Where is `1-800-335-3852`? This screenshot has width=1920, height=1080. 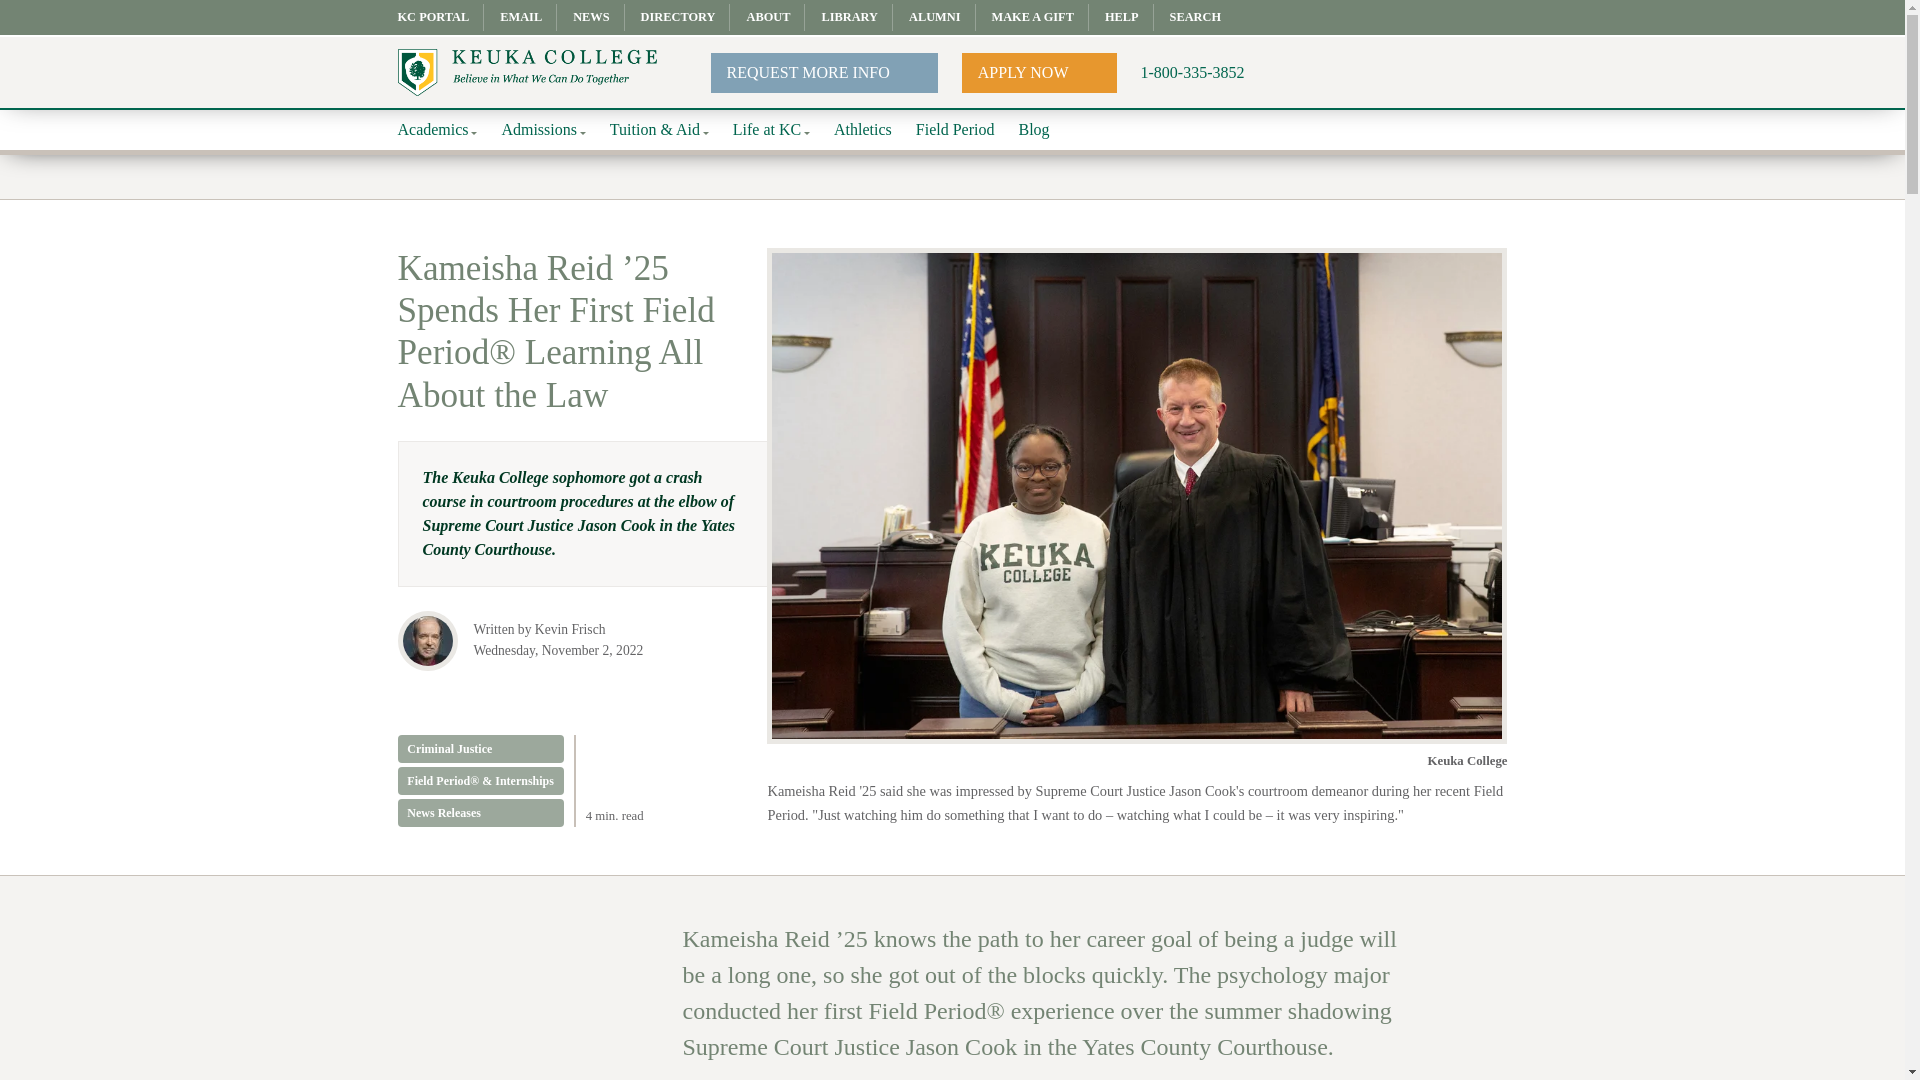 1-800-335-3852 is located at coordinates (1192, 72).